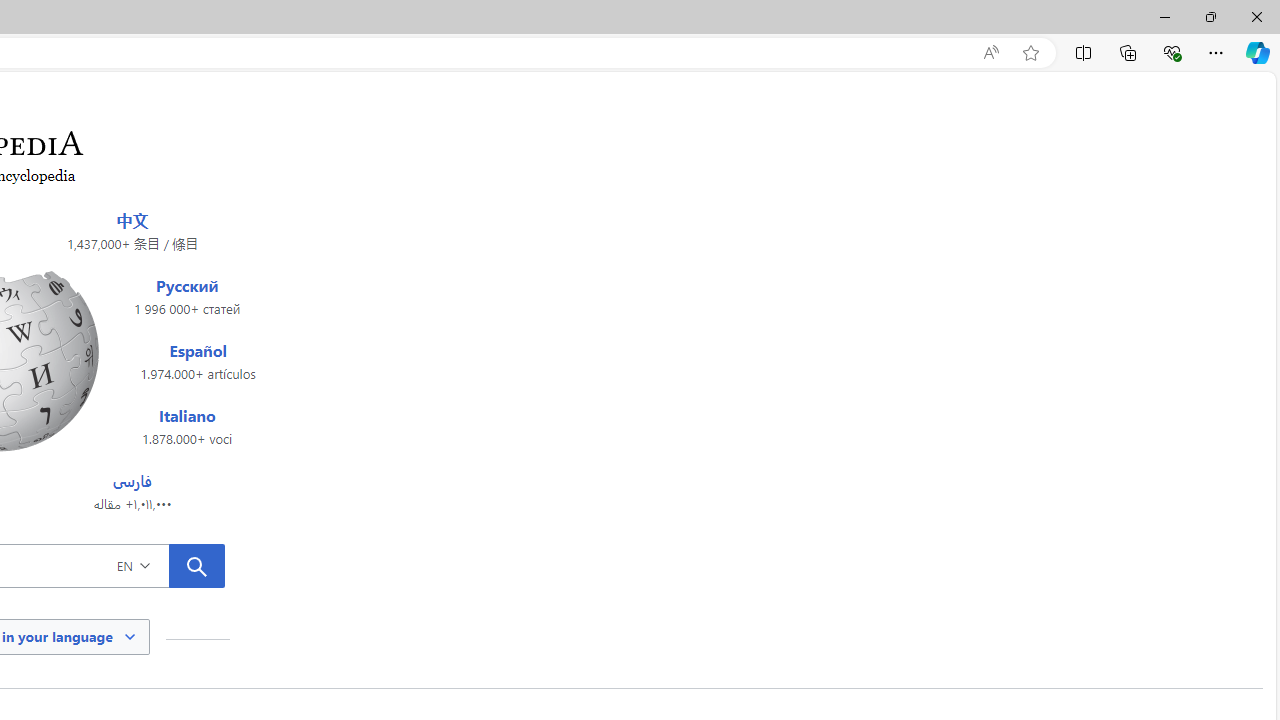 This screenshot has height=720, width=1280. I want to click on EN, so click(162, 565).